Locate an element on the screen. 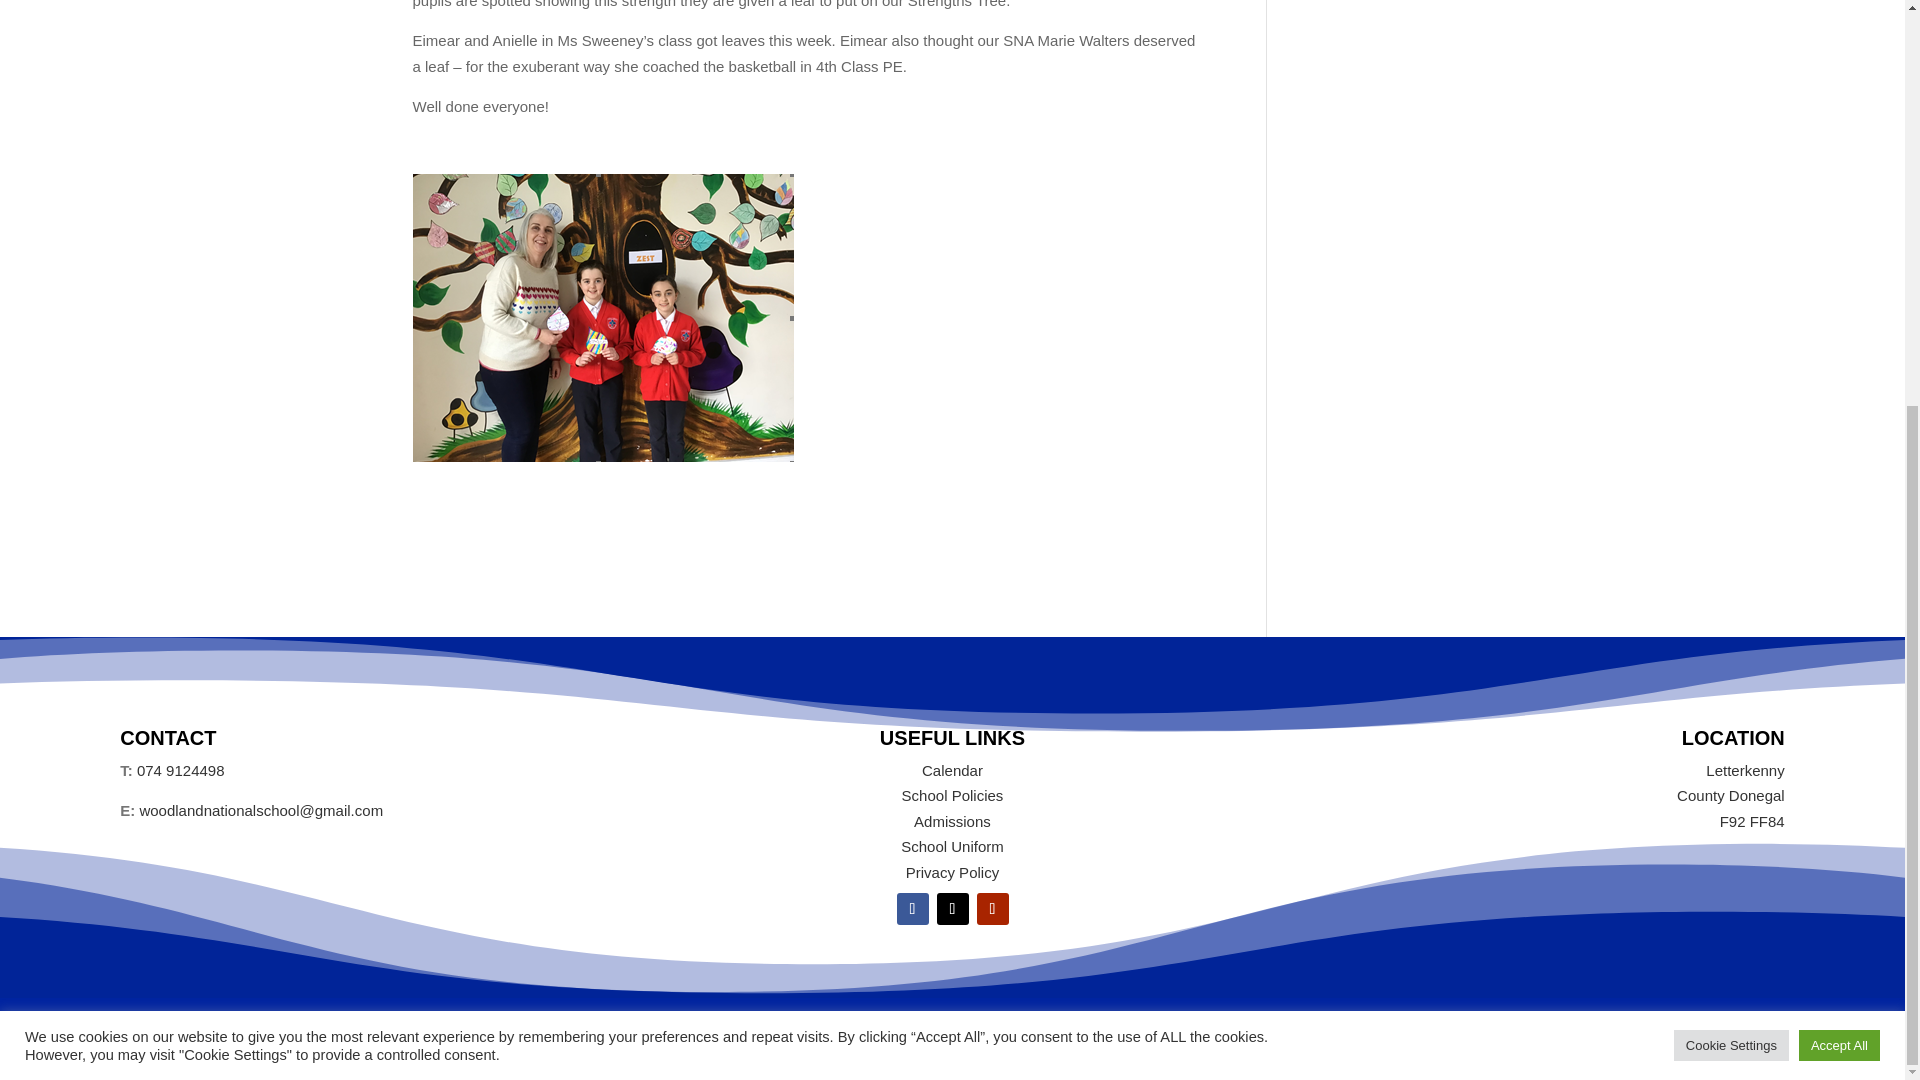 The image size is (1920, 1080). Follow on Facebook is located at coordinates (912, 908).